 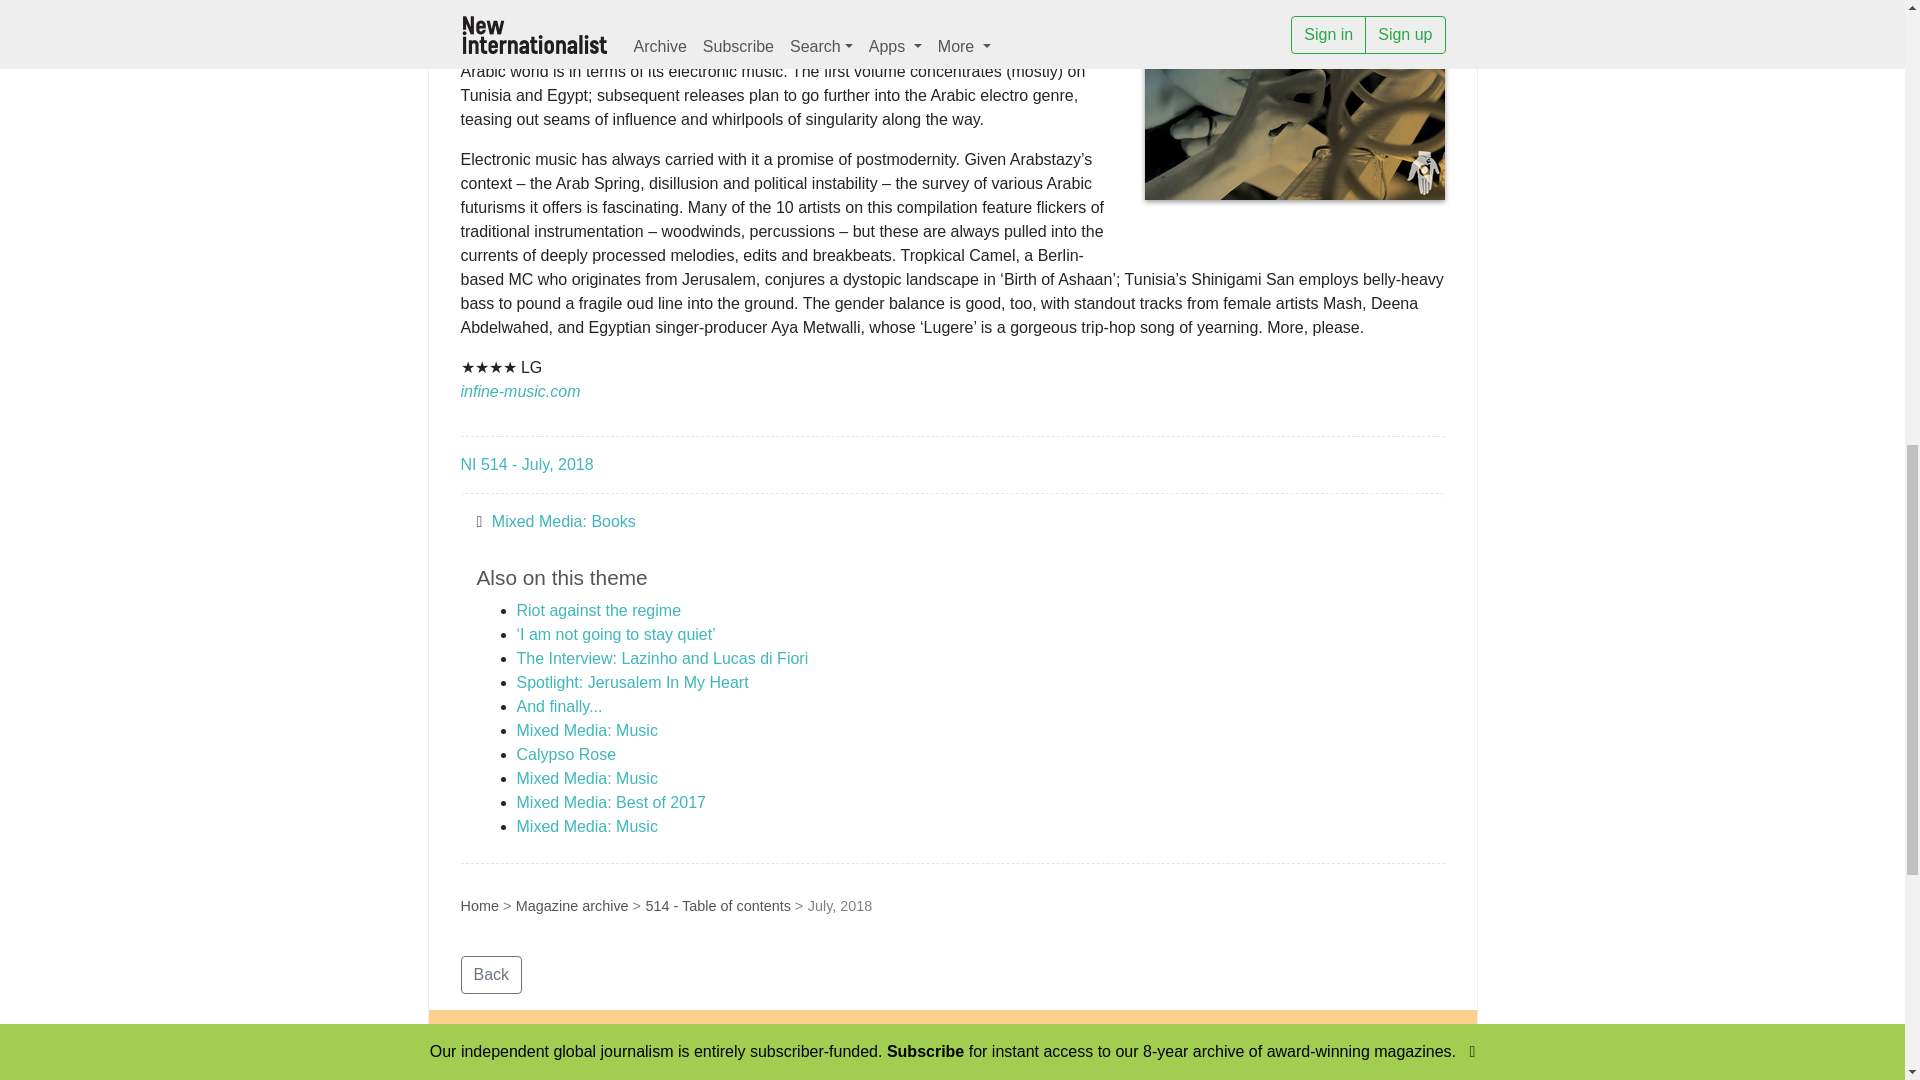 I want to click on Mixed Media: Music, so click(x=586, y=730).